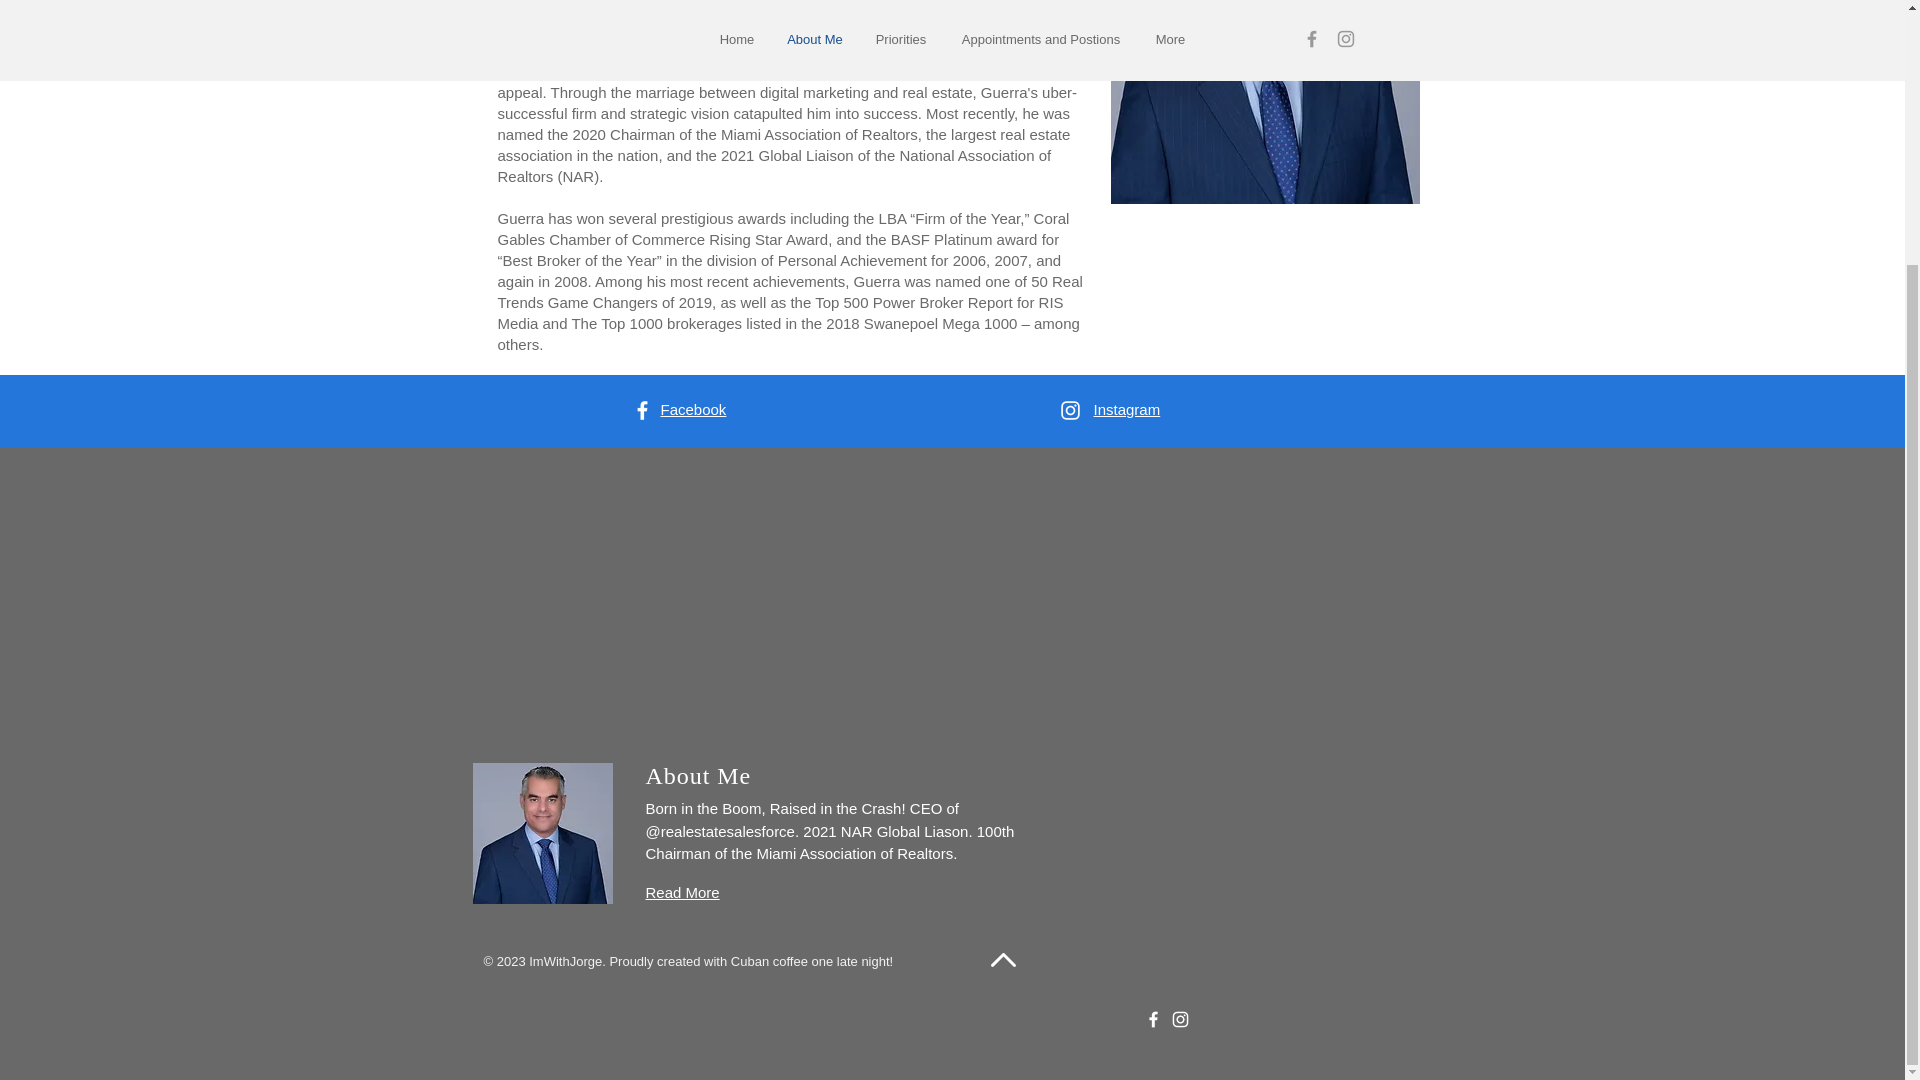 This screenshot has width=1920, height=1080. Describe the element at coordinates (692, 408) in the screenshot. I see `Facebook` at that location.